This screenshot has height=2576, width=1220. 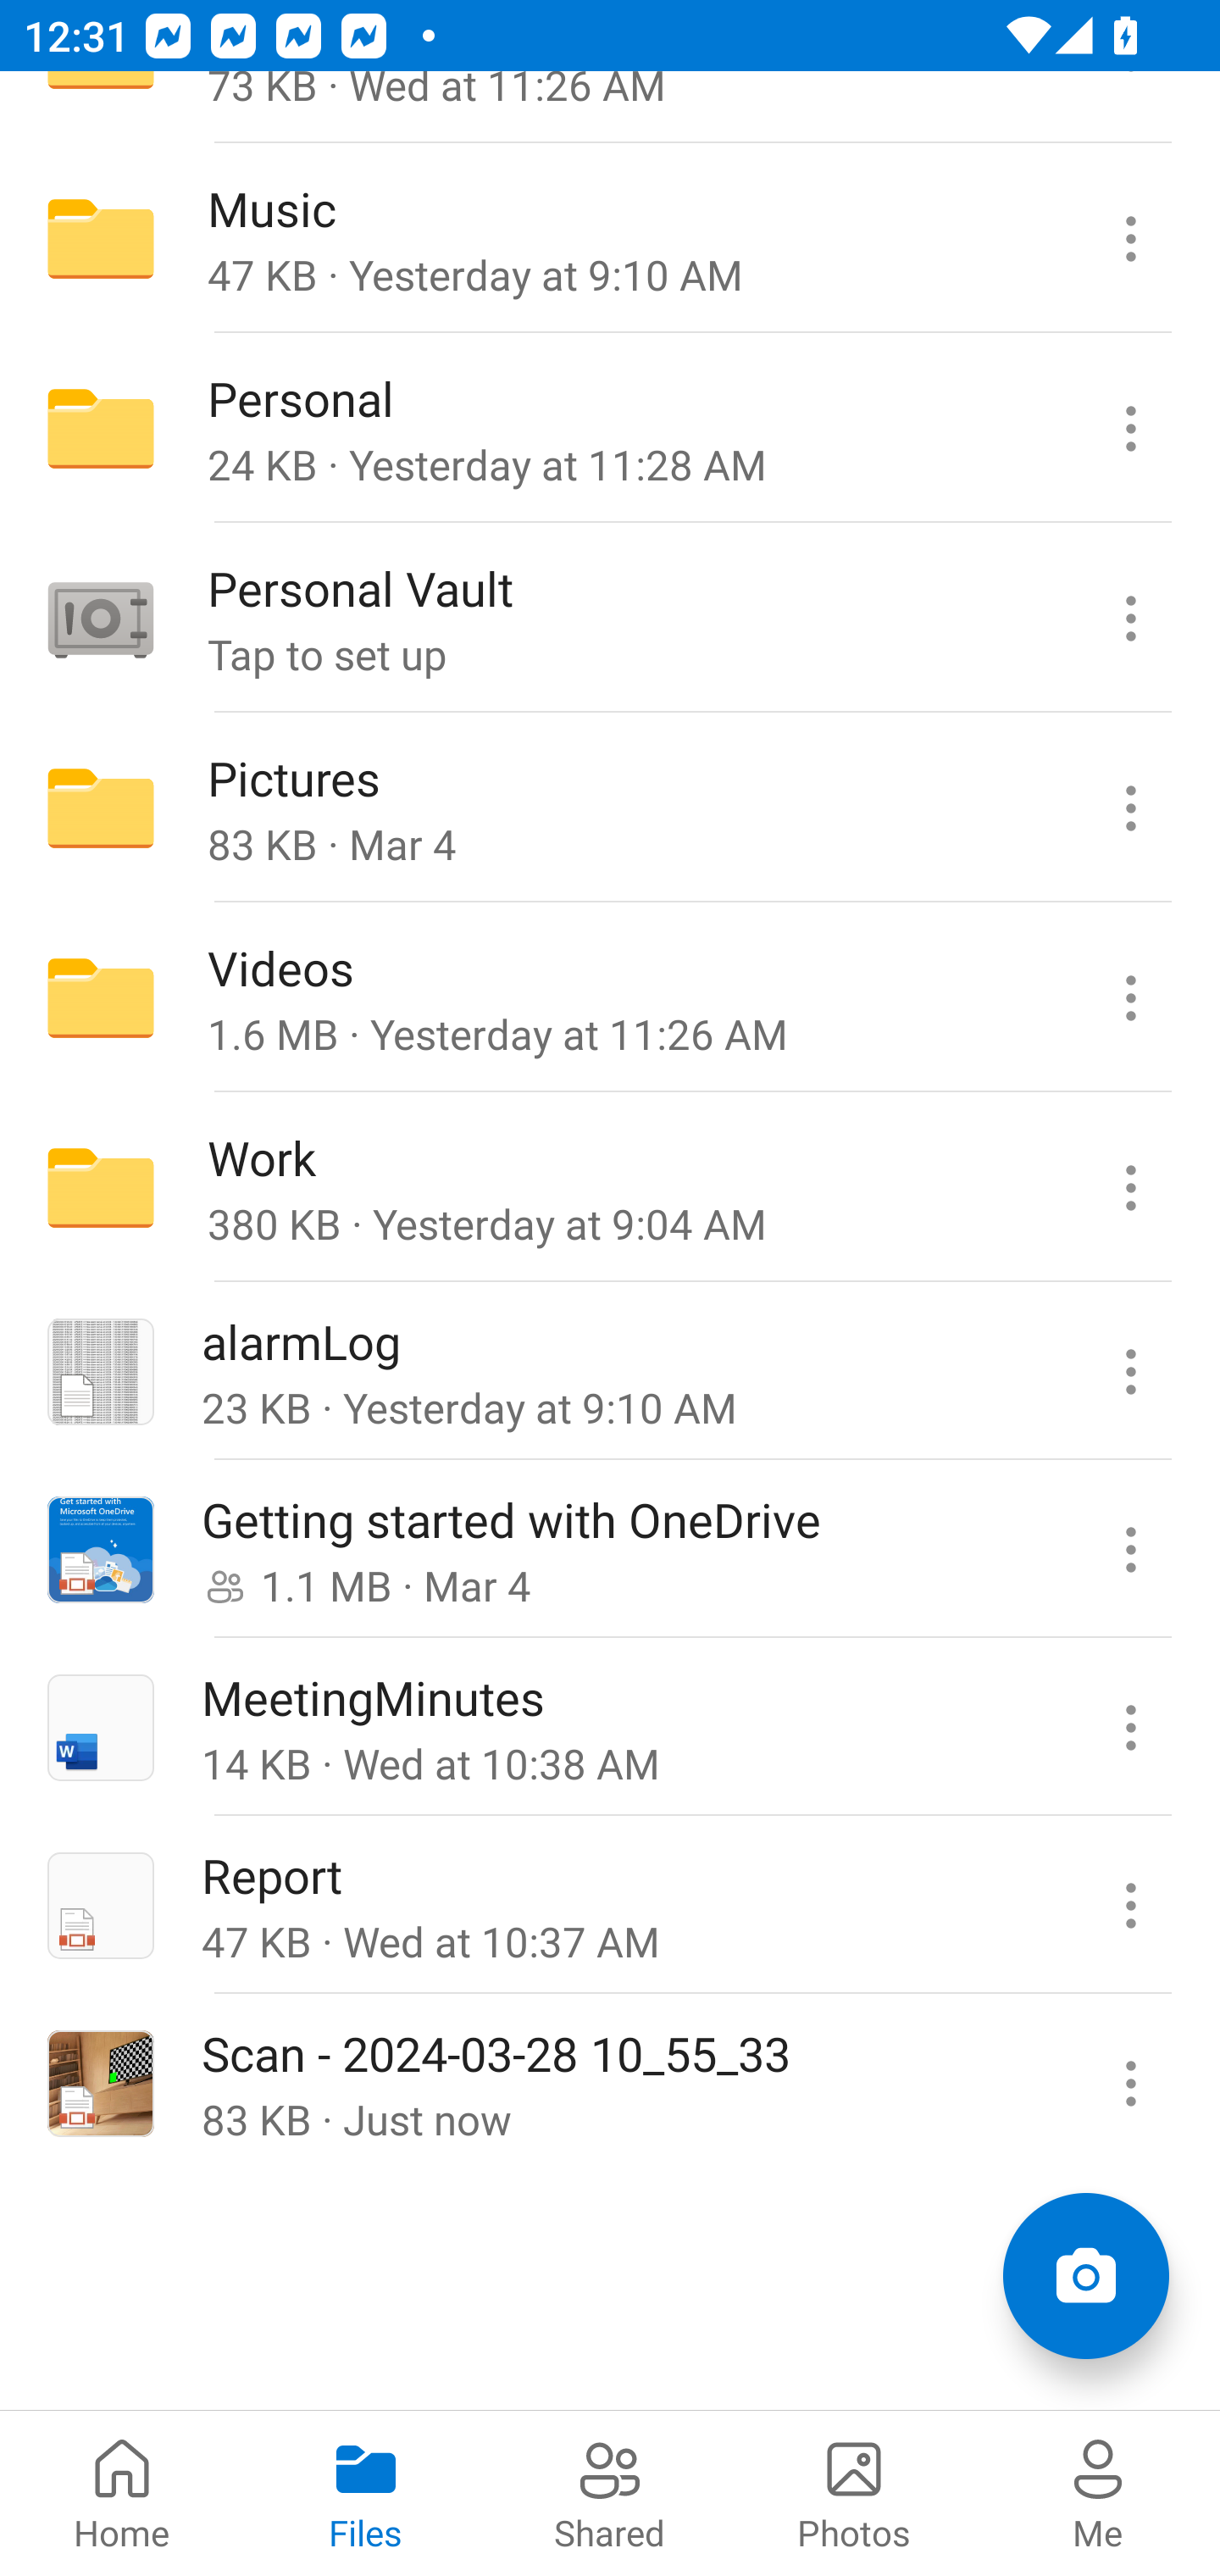 What do you see at coordinates (1130, 1371) in the screenshot?
I see `alarmLog commands` at bounding box center [1130, 1371].